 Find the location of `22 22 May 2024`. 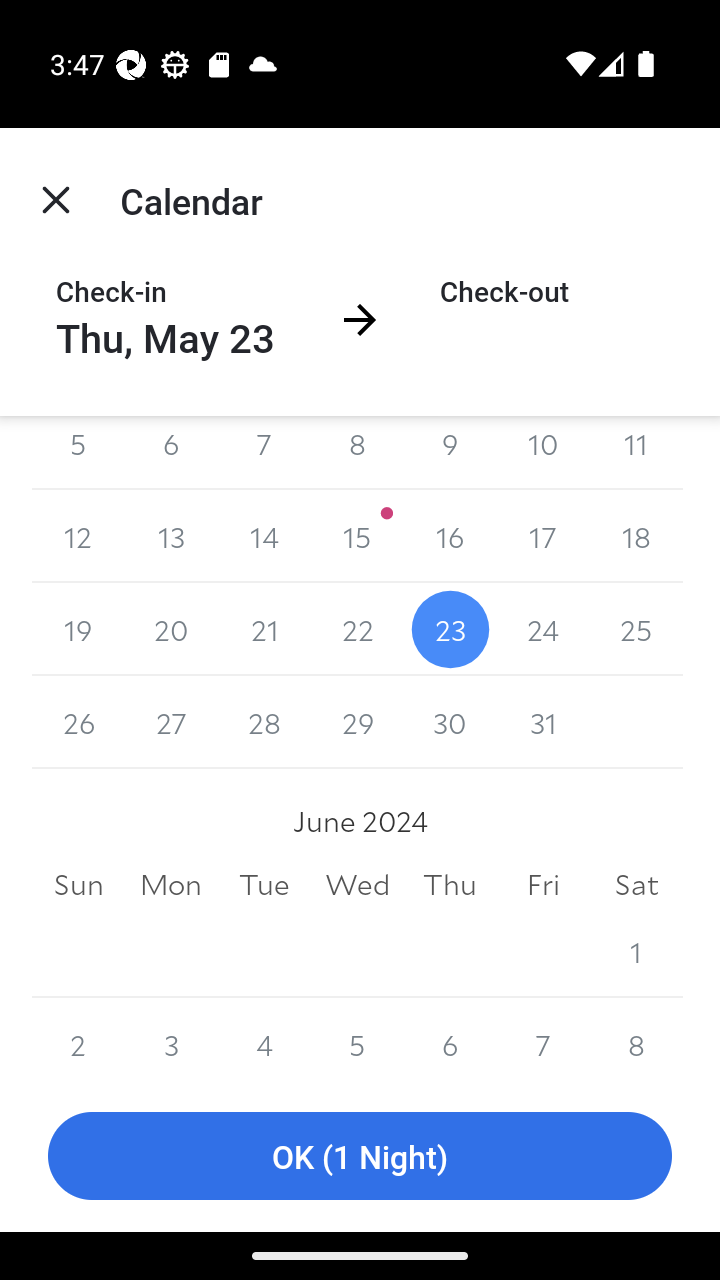

22 22 May 2024 is located at coordinates (357, 628).